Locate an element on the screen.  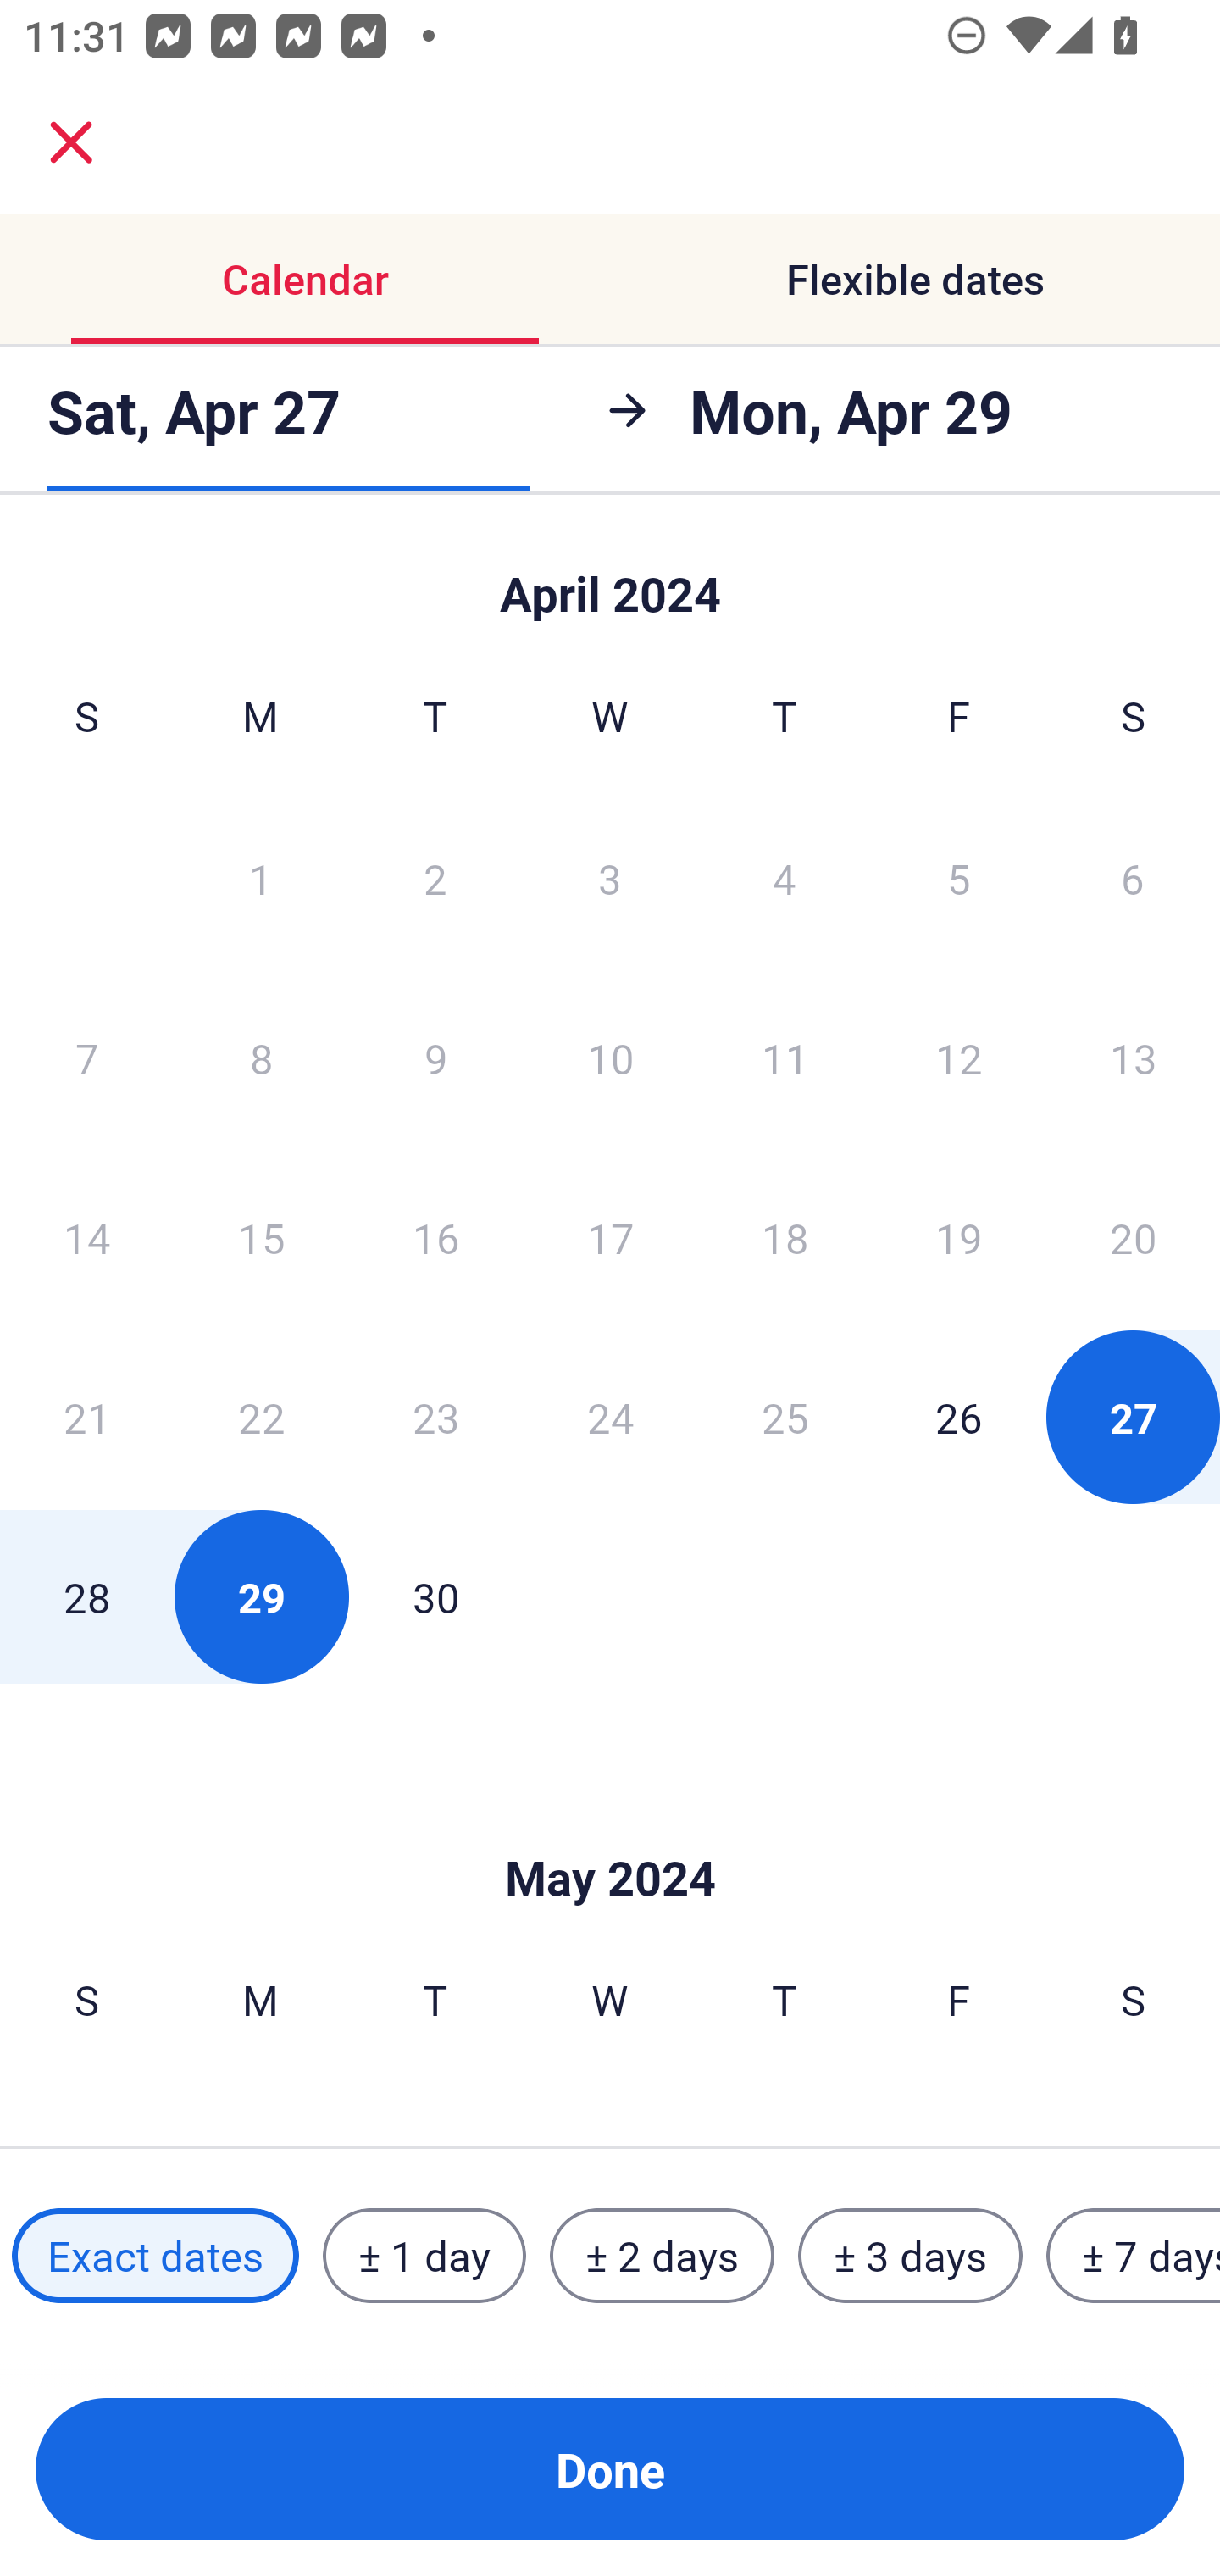
30 Tuesday, April 30, 2024 is located at coordinates (435, 1596).